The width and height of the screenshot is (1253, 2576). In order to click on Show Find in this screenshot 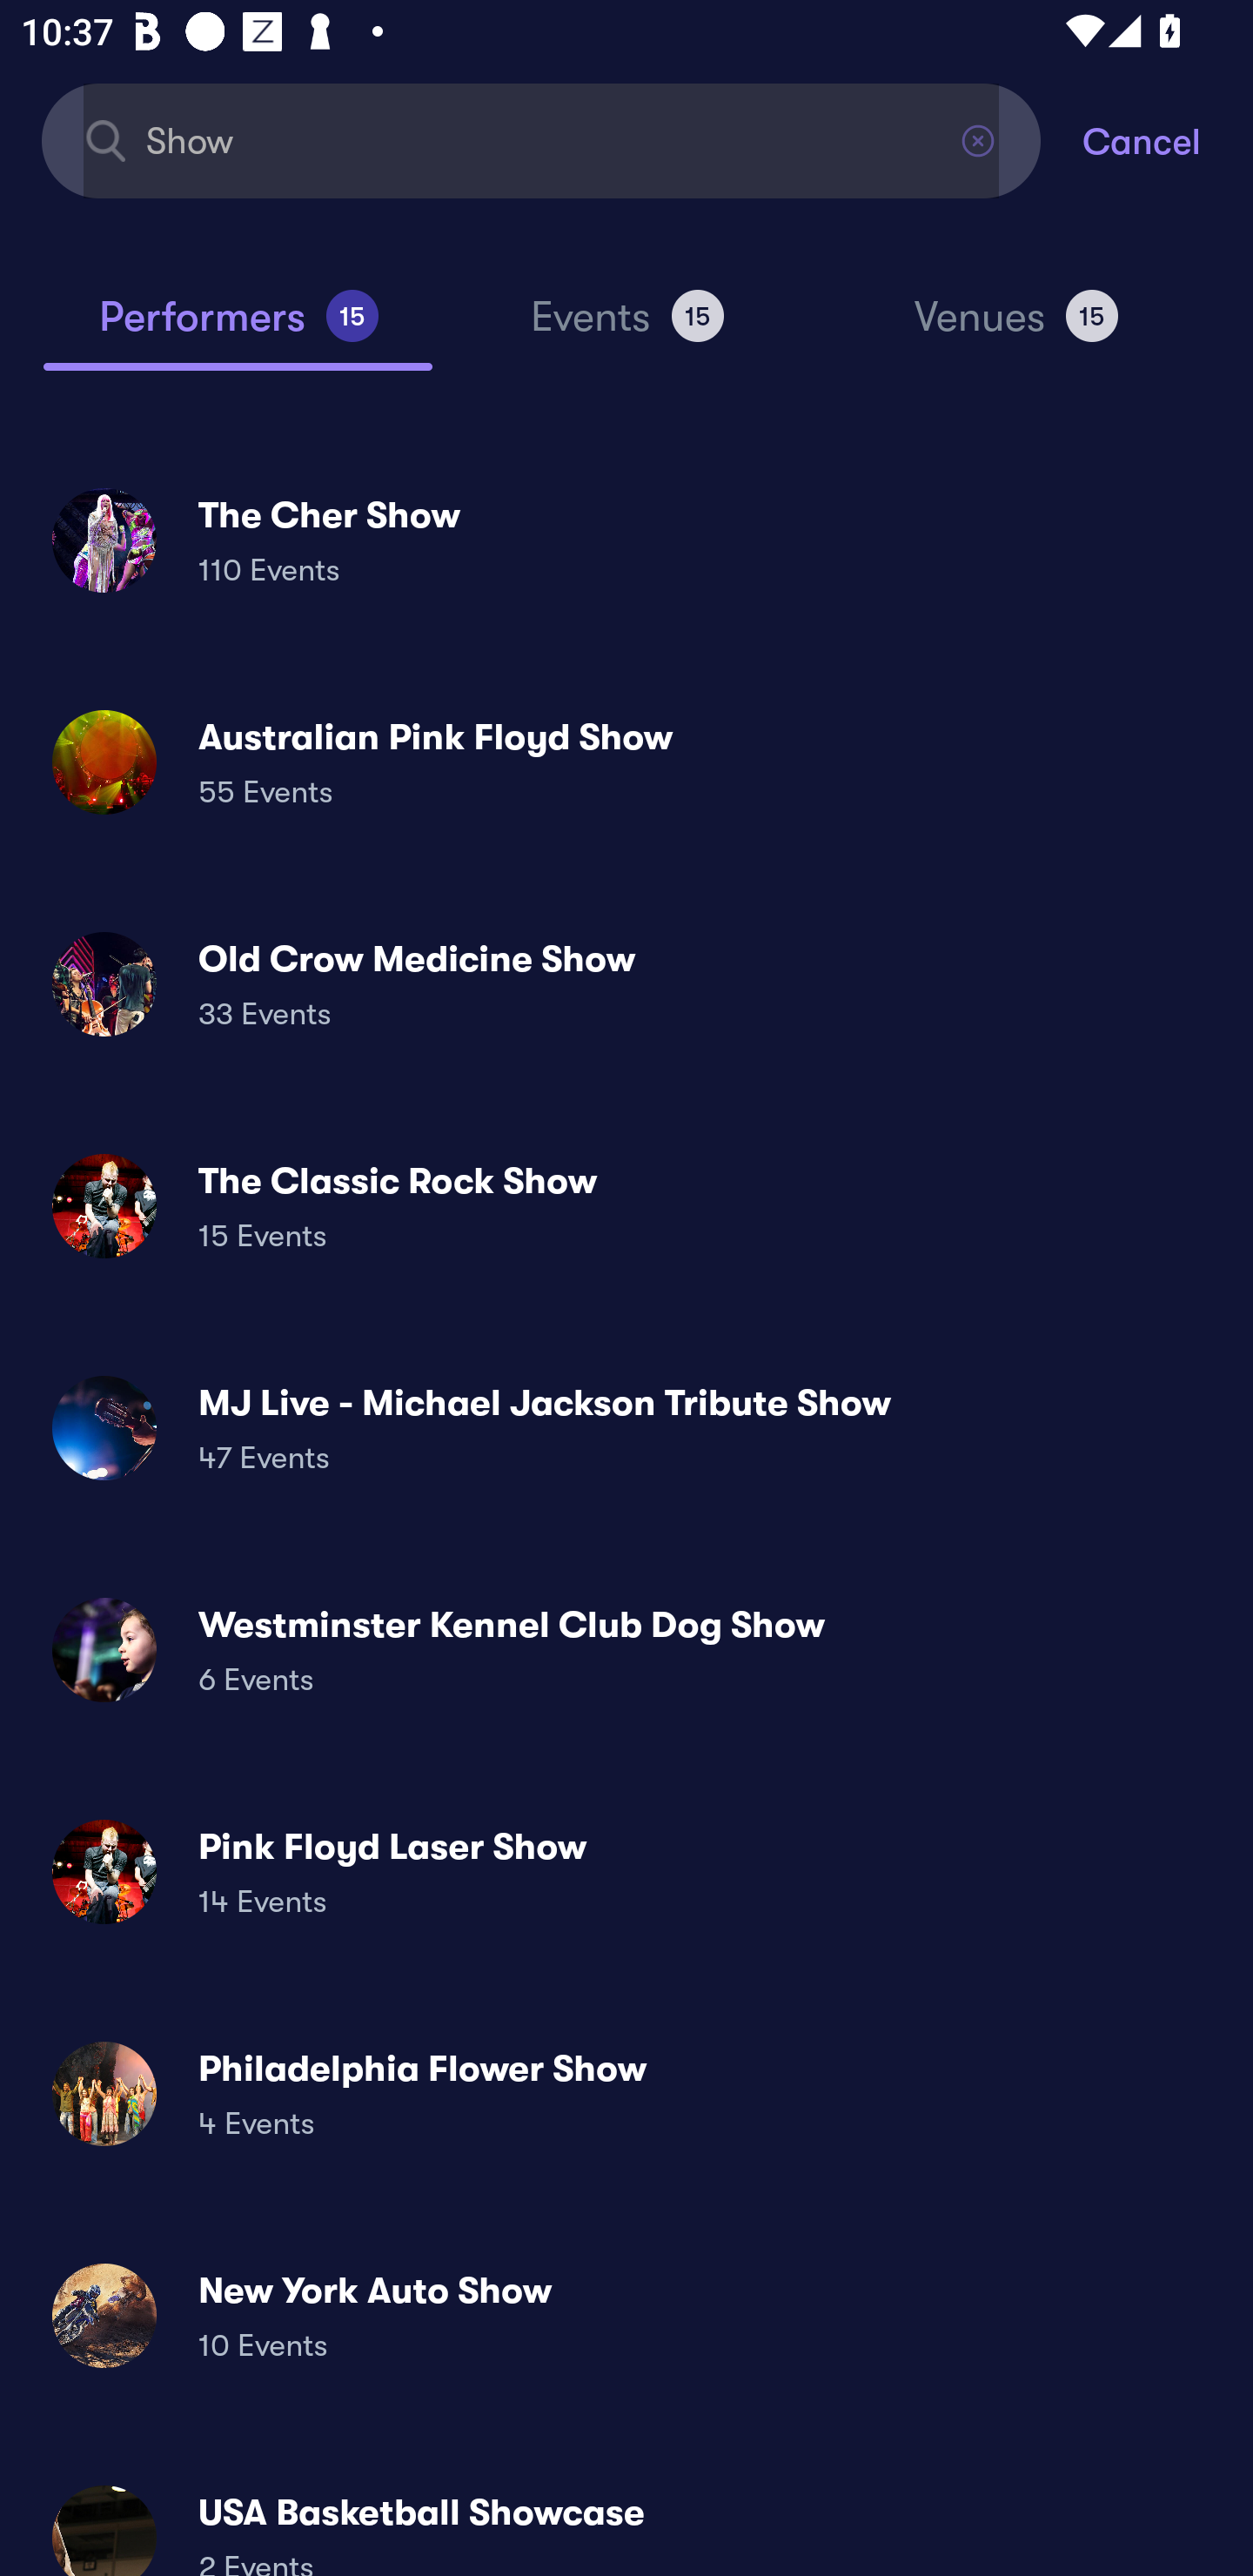, I will do `click(541, 139)`.